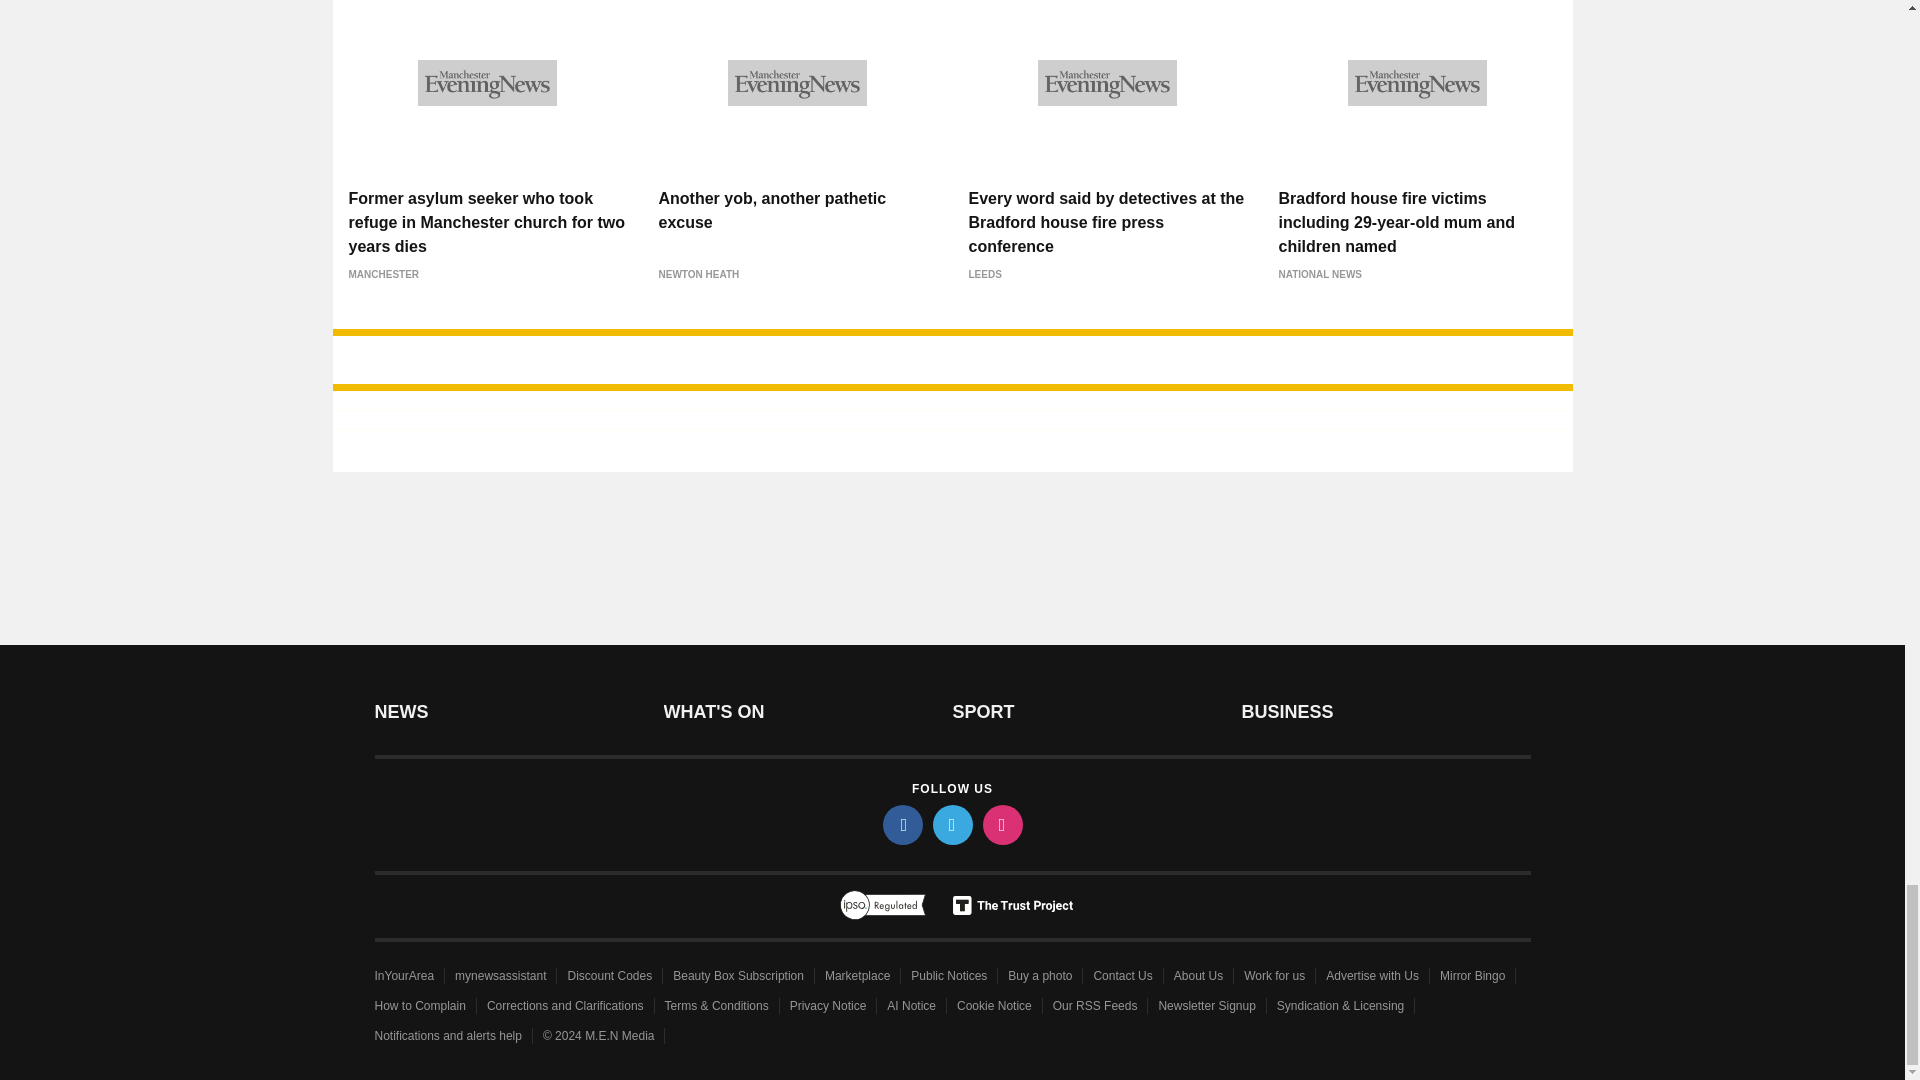 The height and width of the screenshot is (1080, 1920). I want to click on twitter, so click(951, 824).